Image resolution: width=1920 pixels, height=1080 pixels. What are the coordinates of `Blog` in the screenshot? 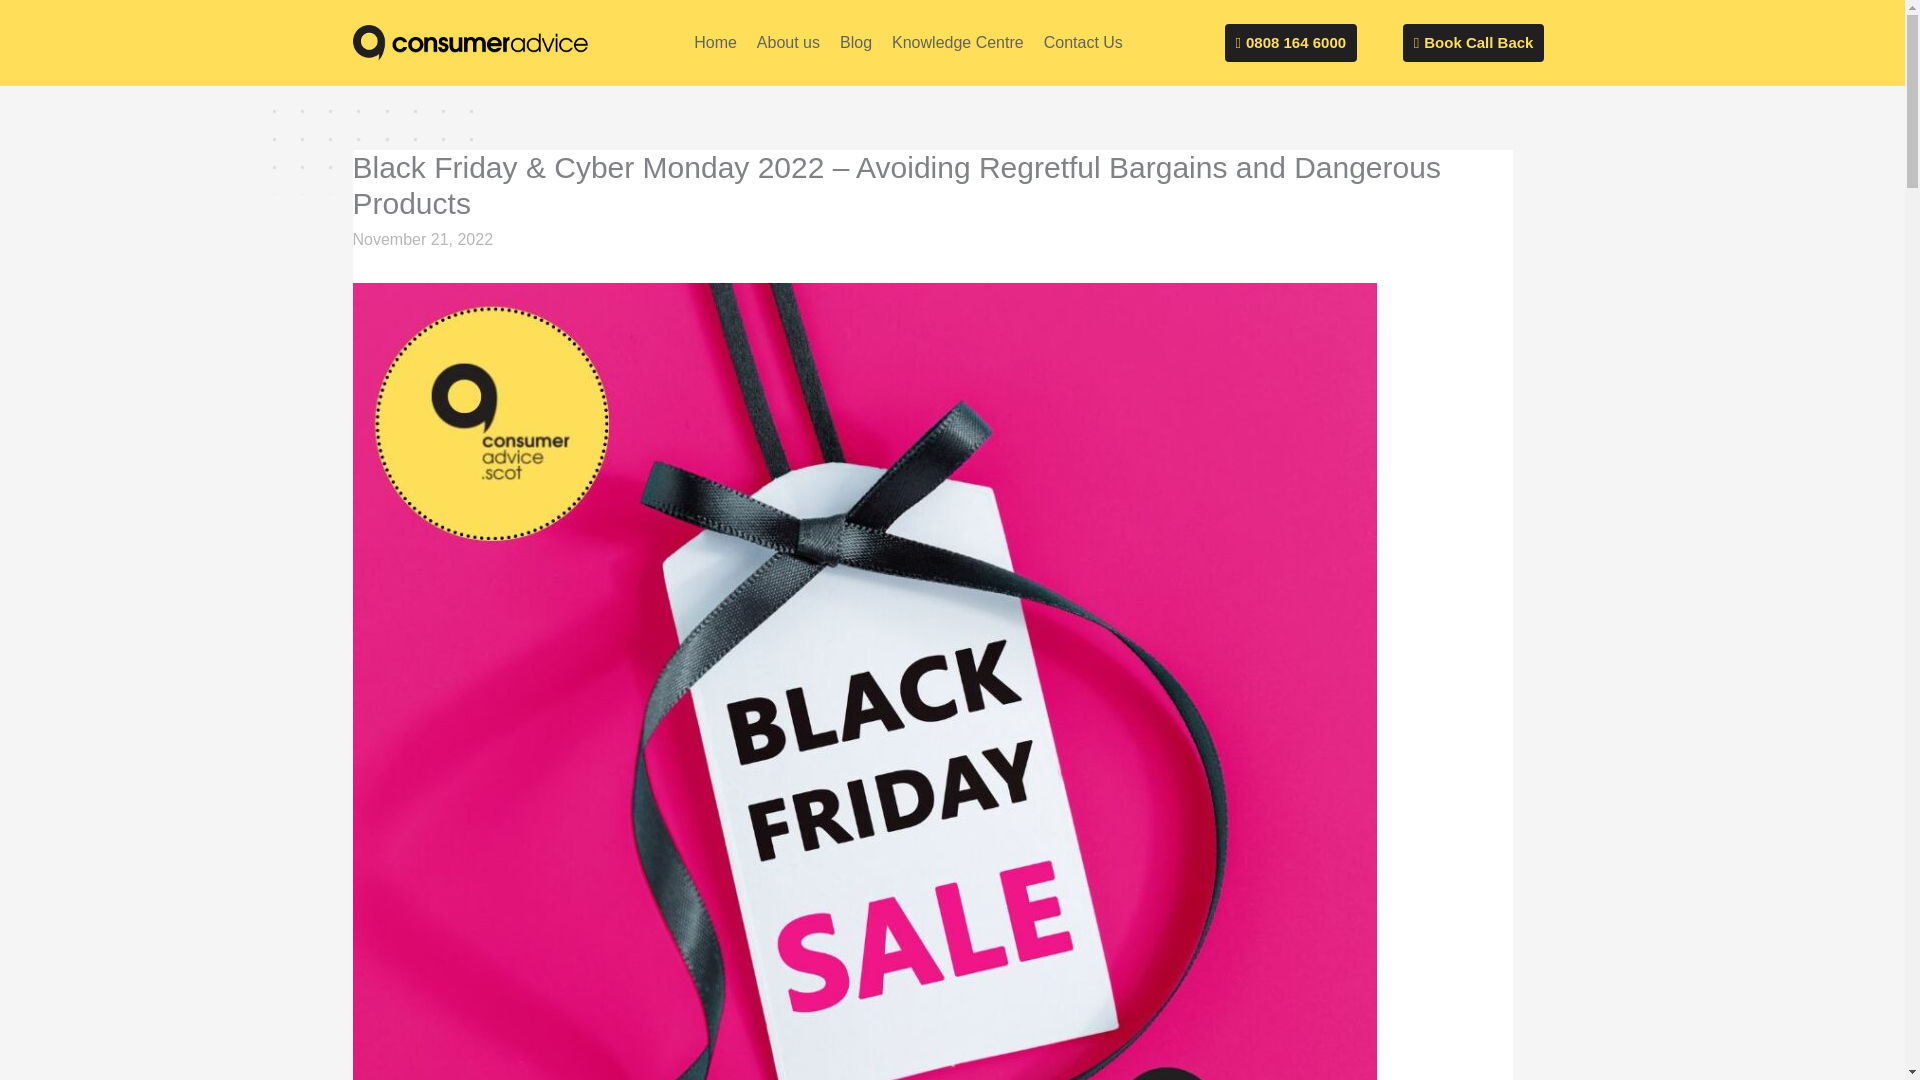 It's located at (855, 42).